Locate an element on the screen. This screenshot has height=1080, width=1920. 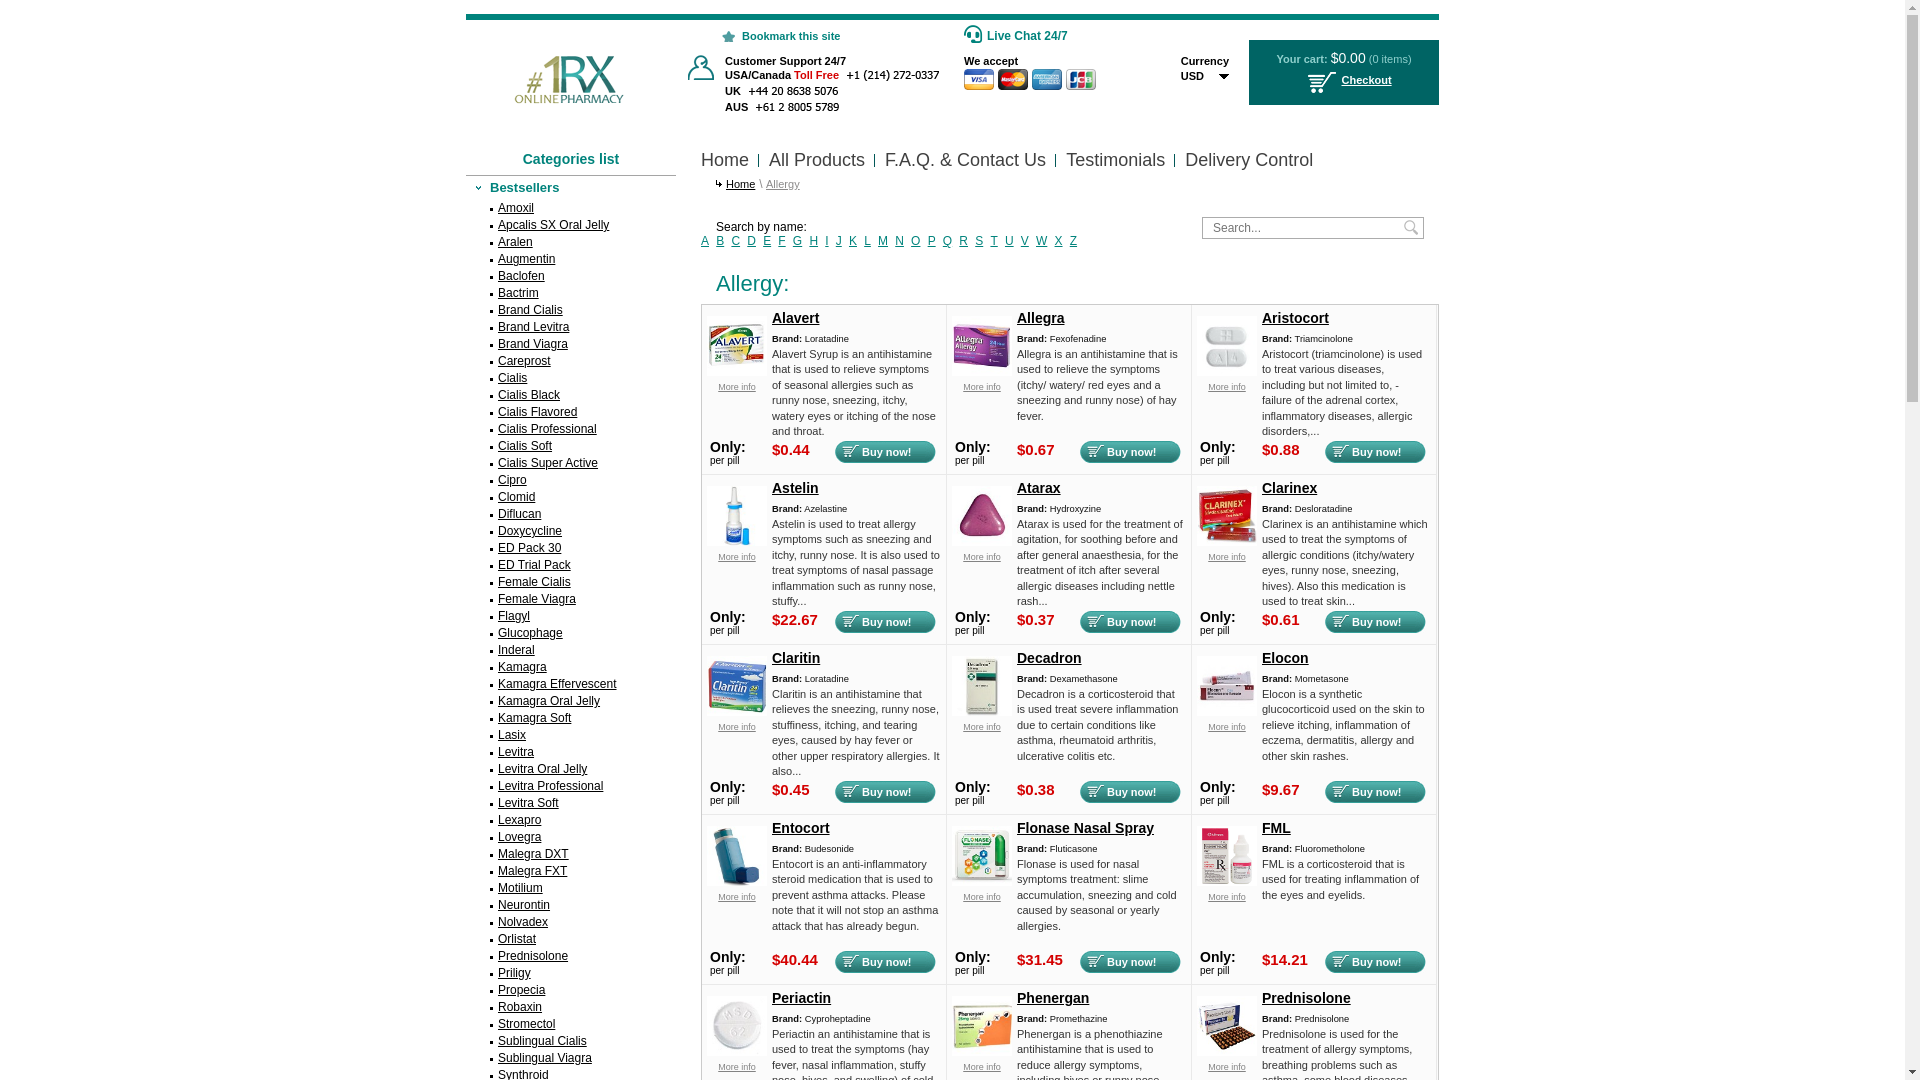
Cialis is located at coordinates (571, 378).